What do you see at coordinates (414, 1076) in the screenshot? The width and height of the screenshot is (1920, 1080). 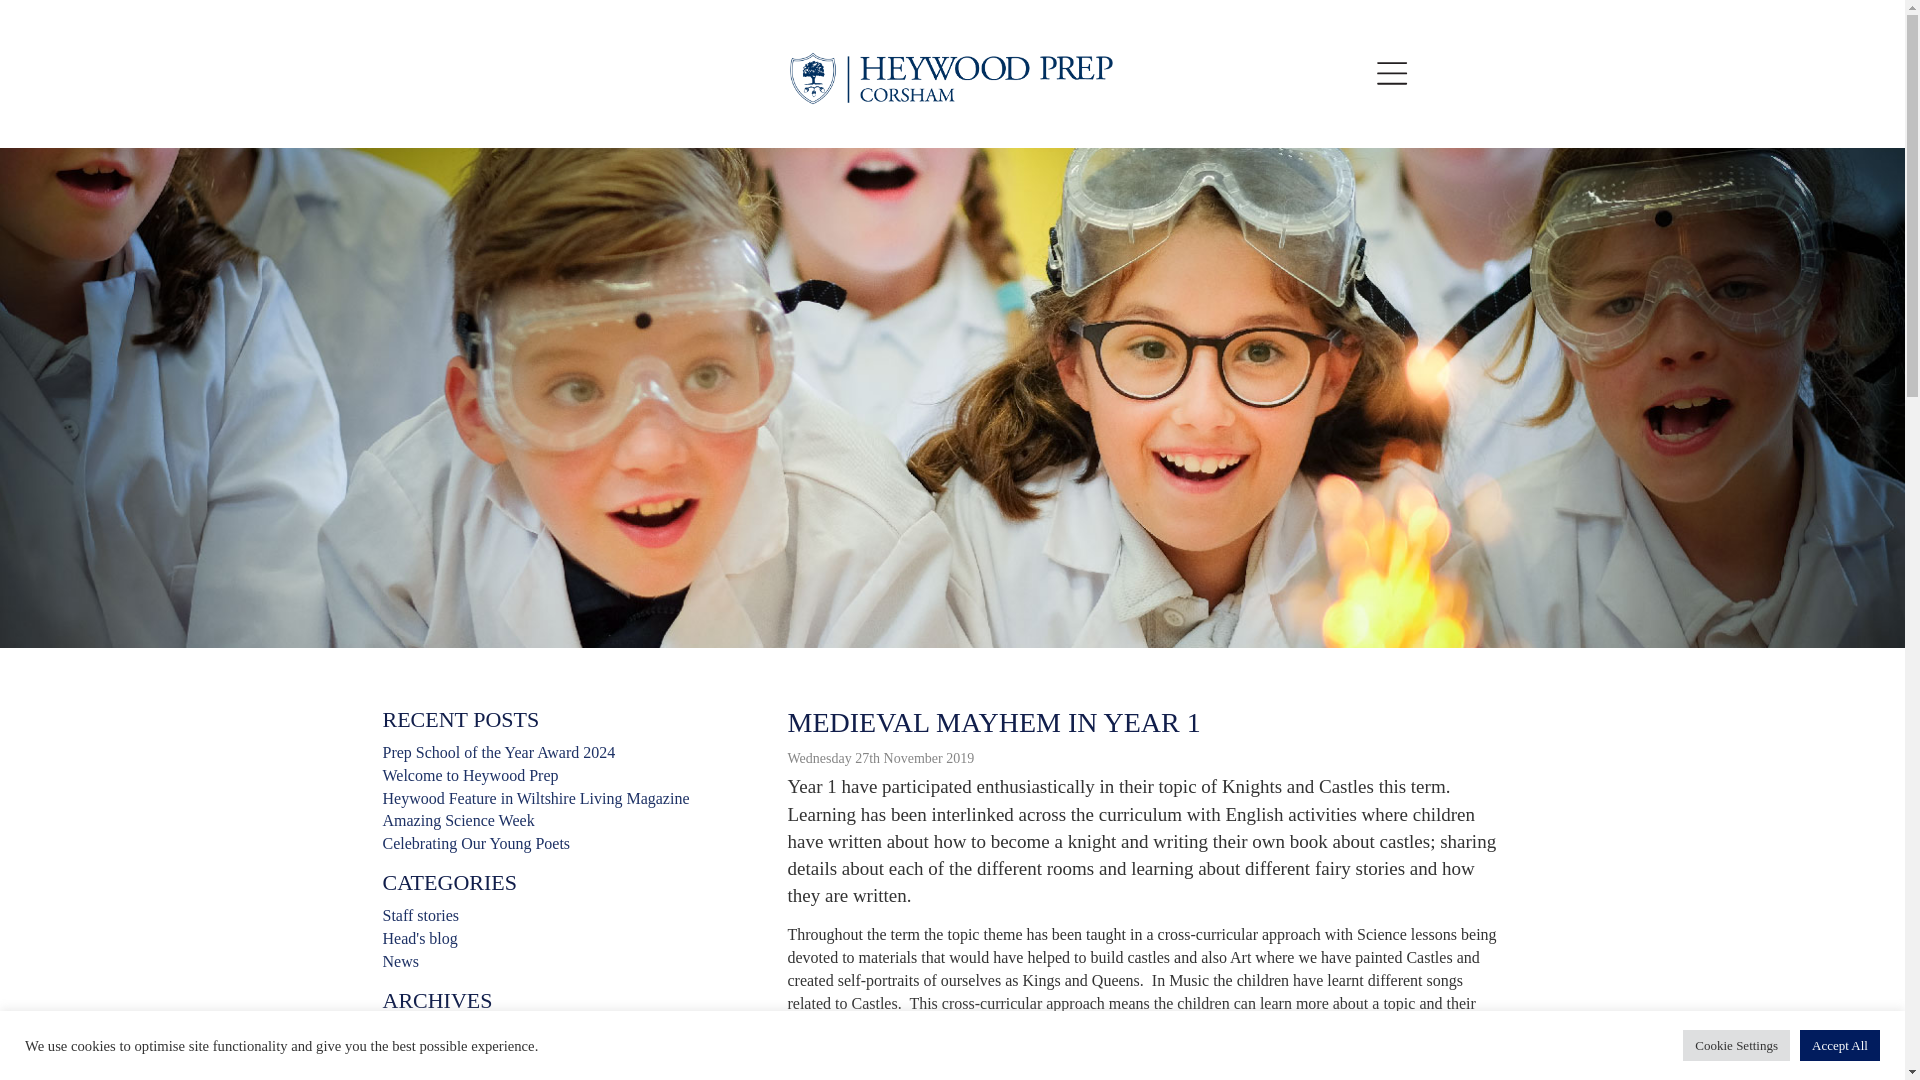 I see `May 2024` at bounding box center [414, 1076].